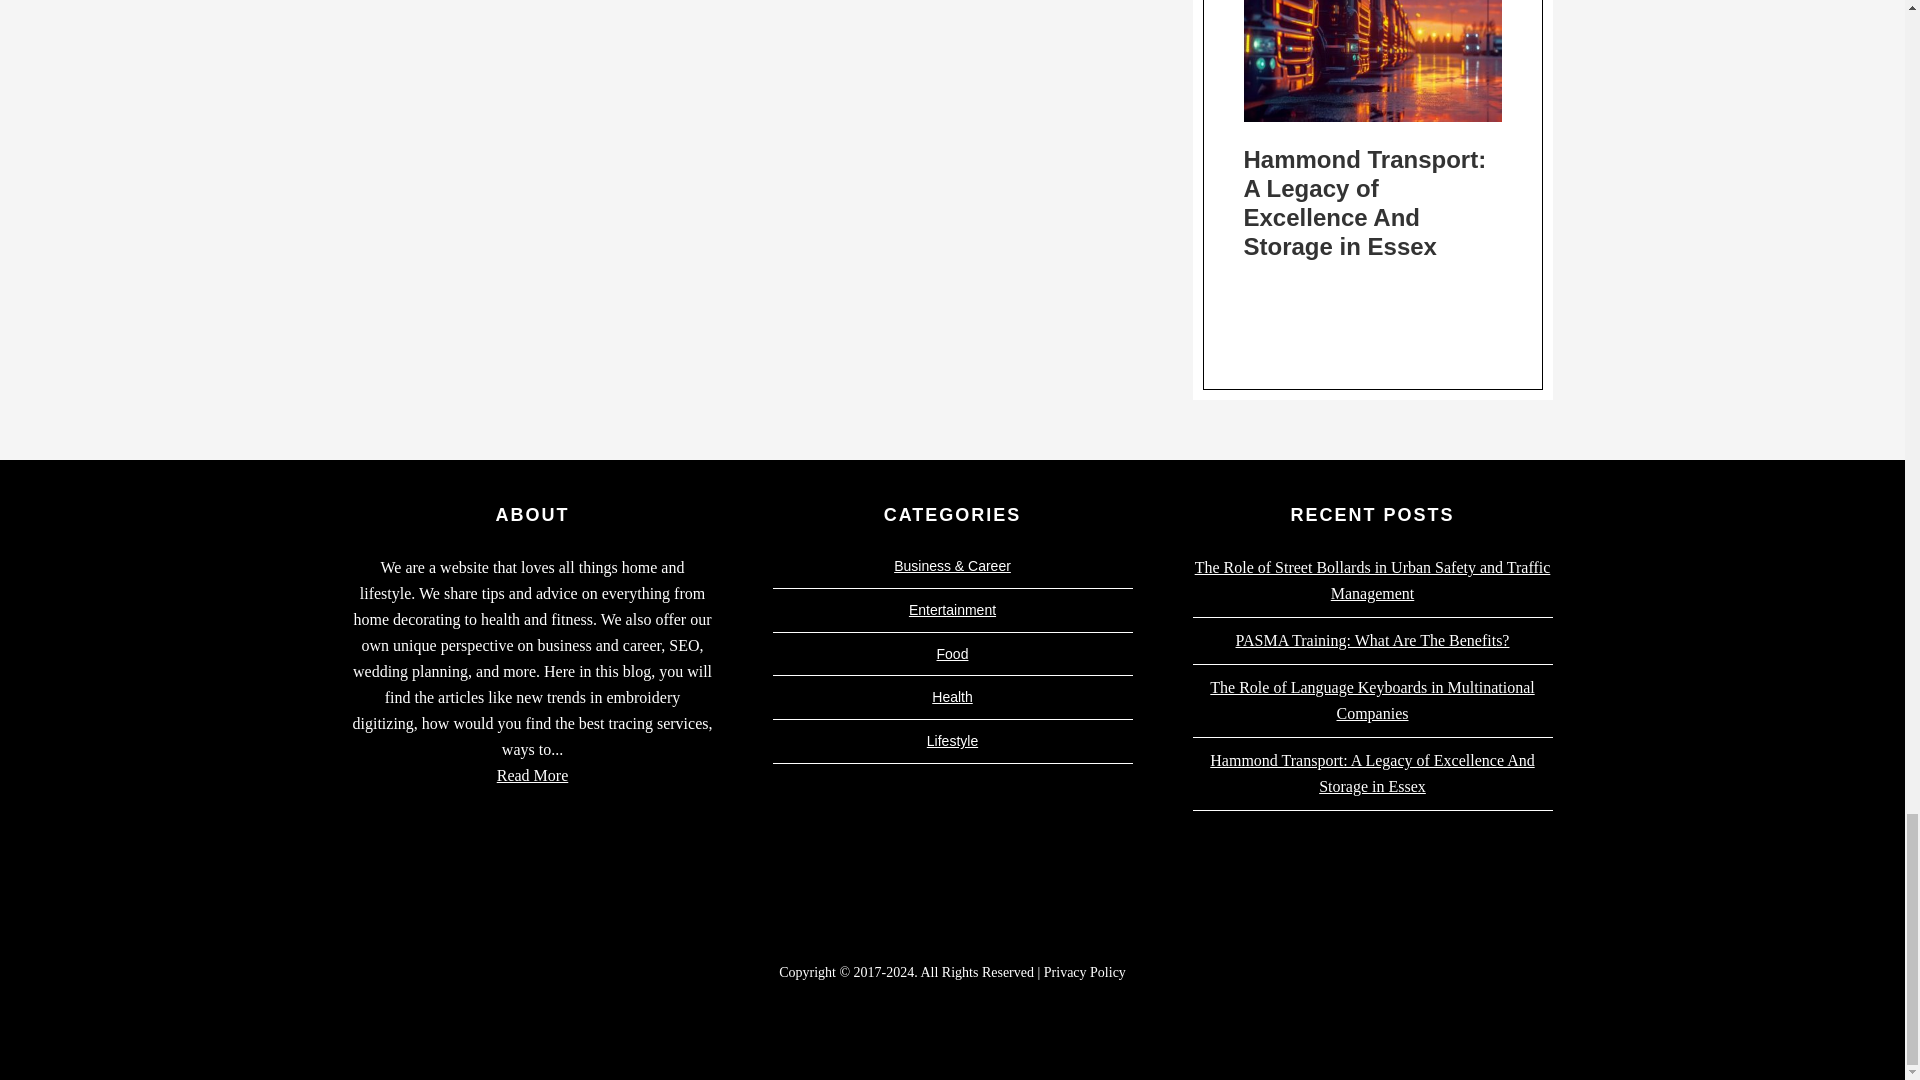 The image size is (1920, 1080). Describe the element at coordinates (532, 775) in the screenshot. I see `Read More` at that location.